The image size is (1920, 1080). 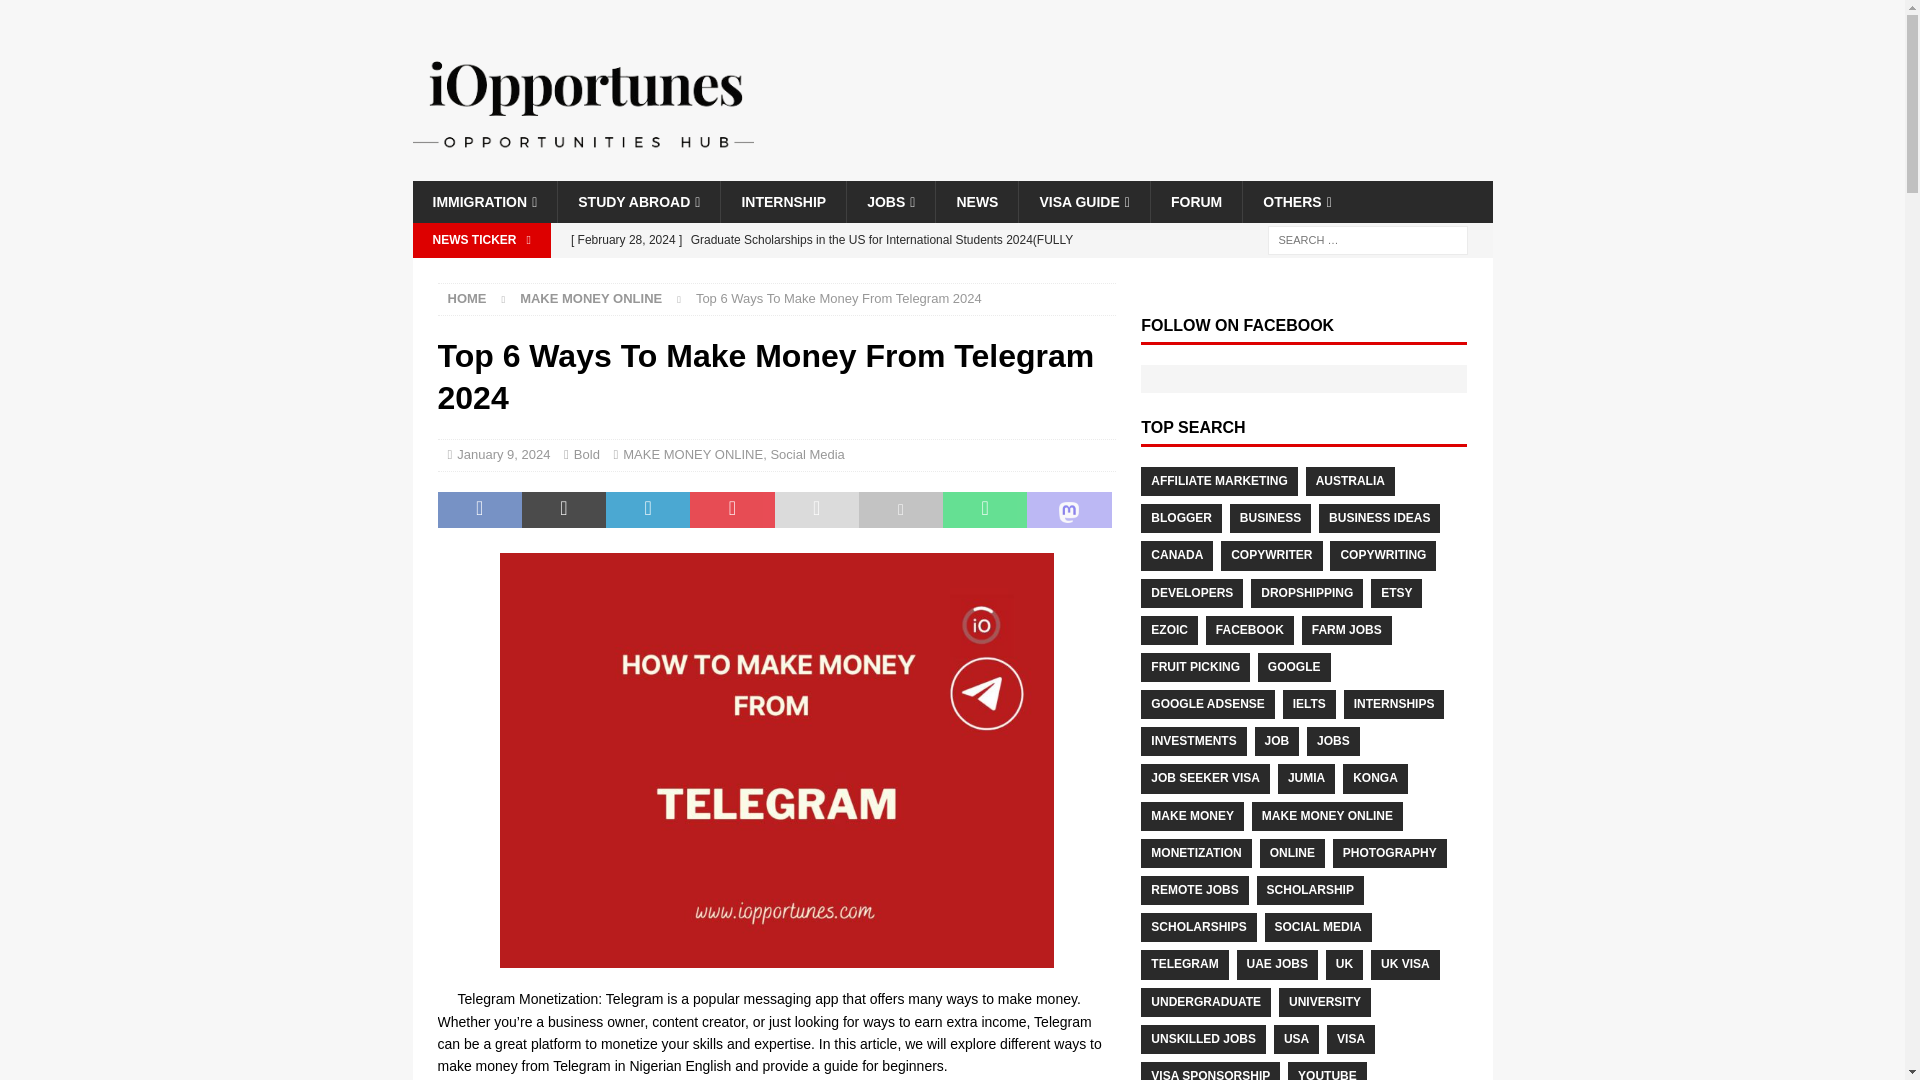 What do you see at coordinates (564, 510) in the screenshot?
I see `Tweet This Post` at bounding box center [564, 510].